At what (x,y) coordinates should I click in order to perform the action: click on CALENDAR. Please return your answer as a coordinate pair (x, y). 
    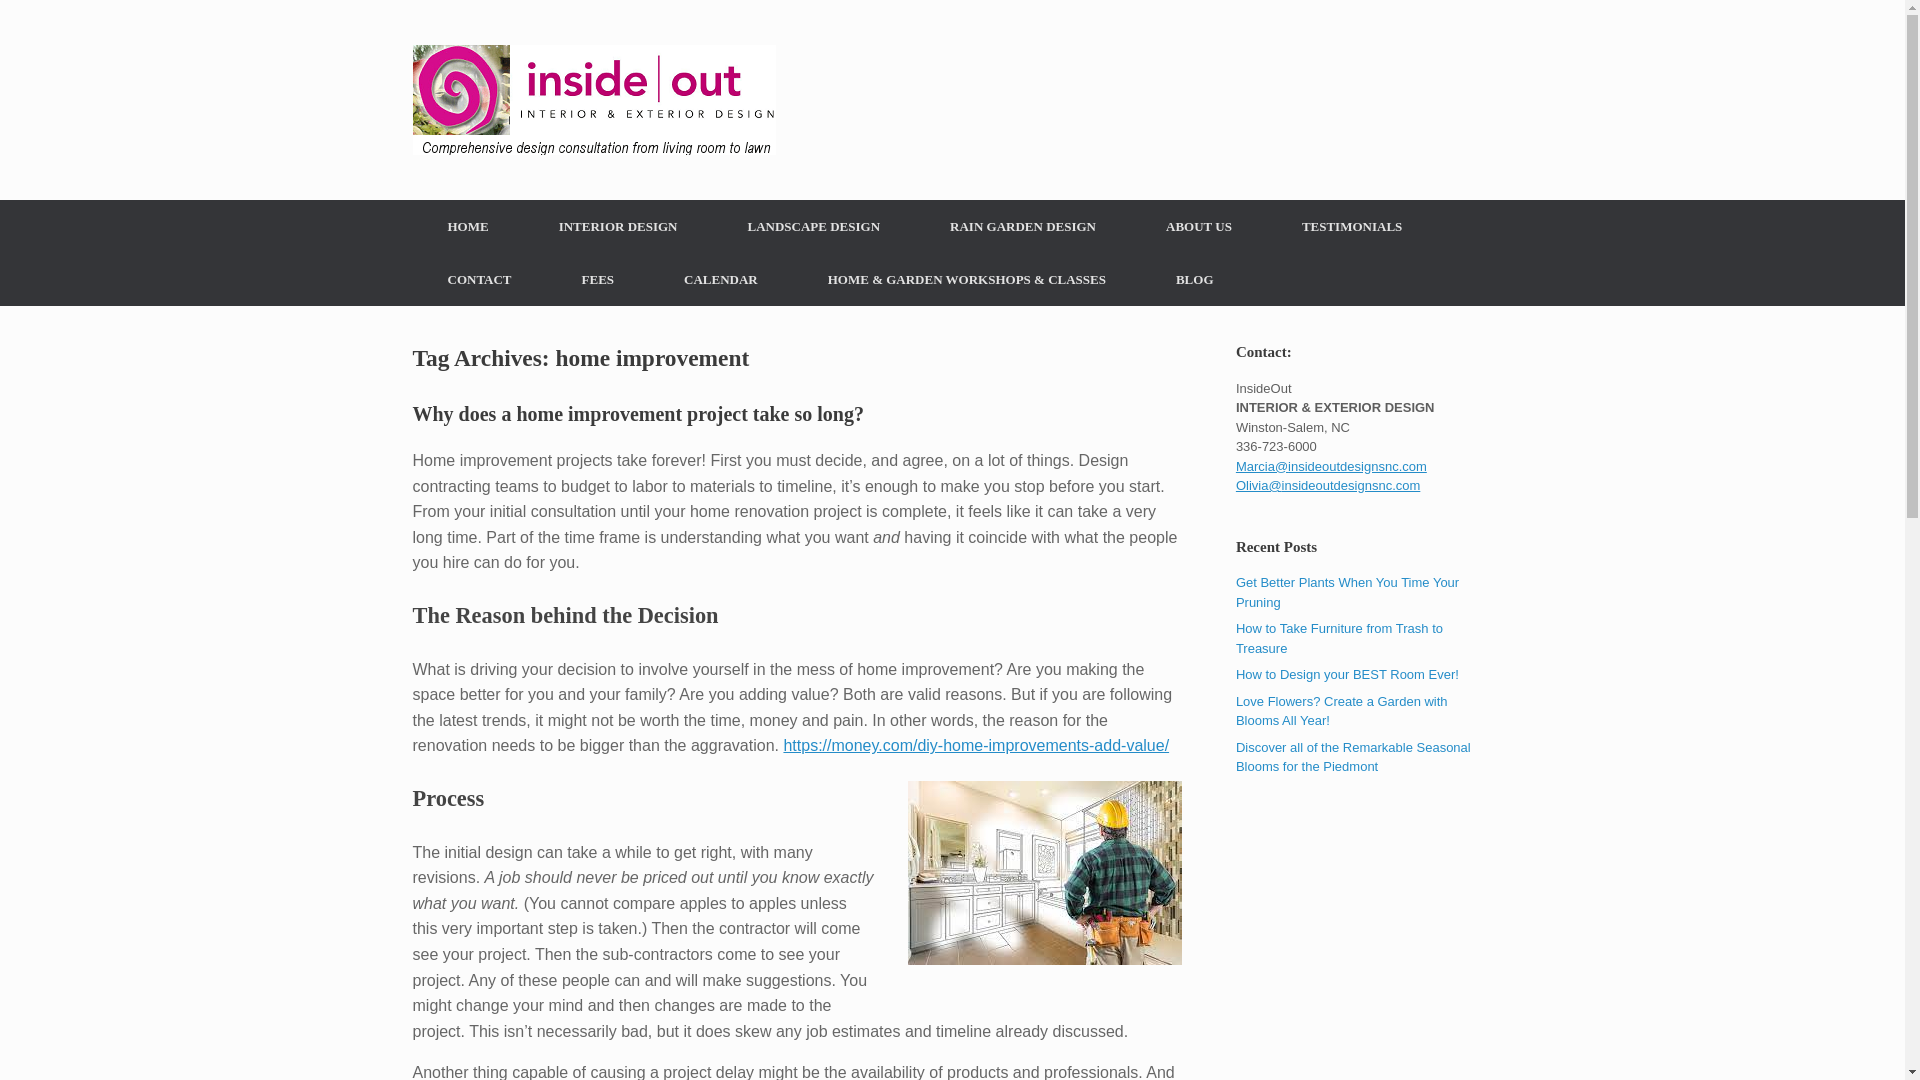
    Looking at the image, I should click on (720, 278).